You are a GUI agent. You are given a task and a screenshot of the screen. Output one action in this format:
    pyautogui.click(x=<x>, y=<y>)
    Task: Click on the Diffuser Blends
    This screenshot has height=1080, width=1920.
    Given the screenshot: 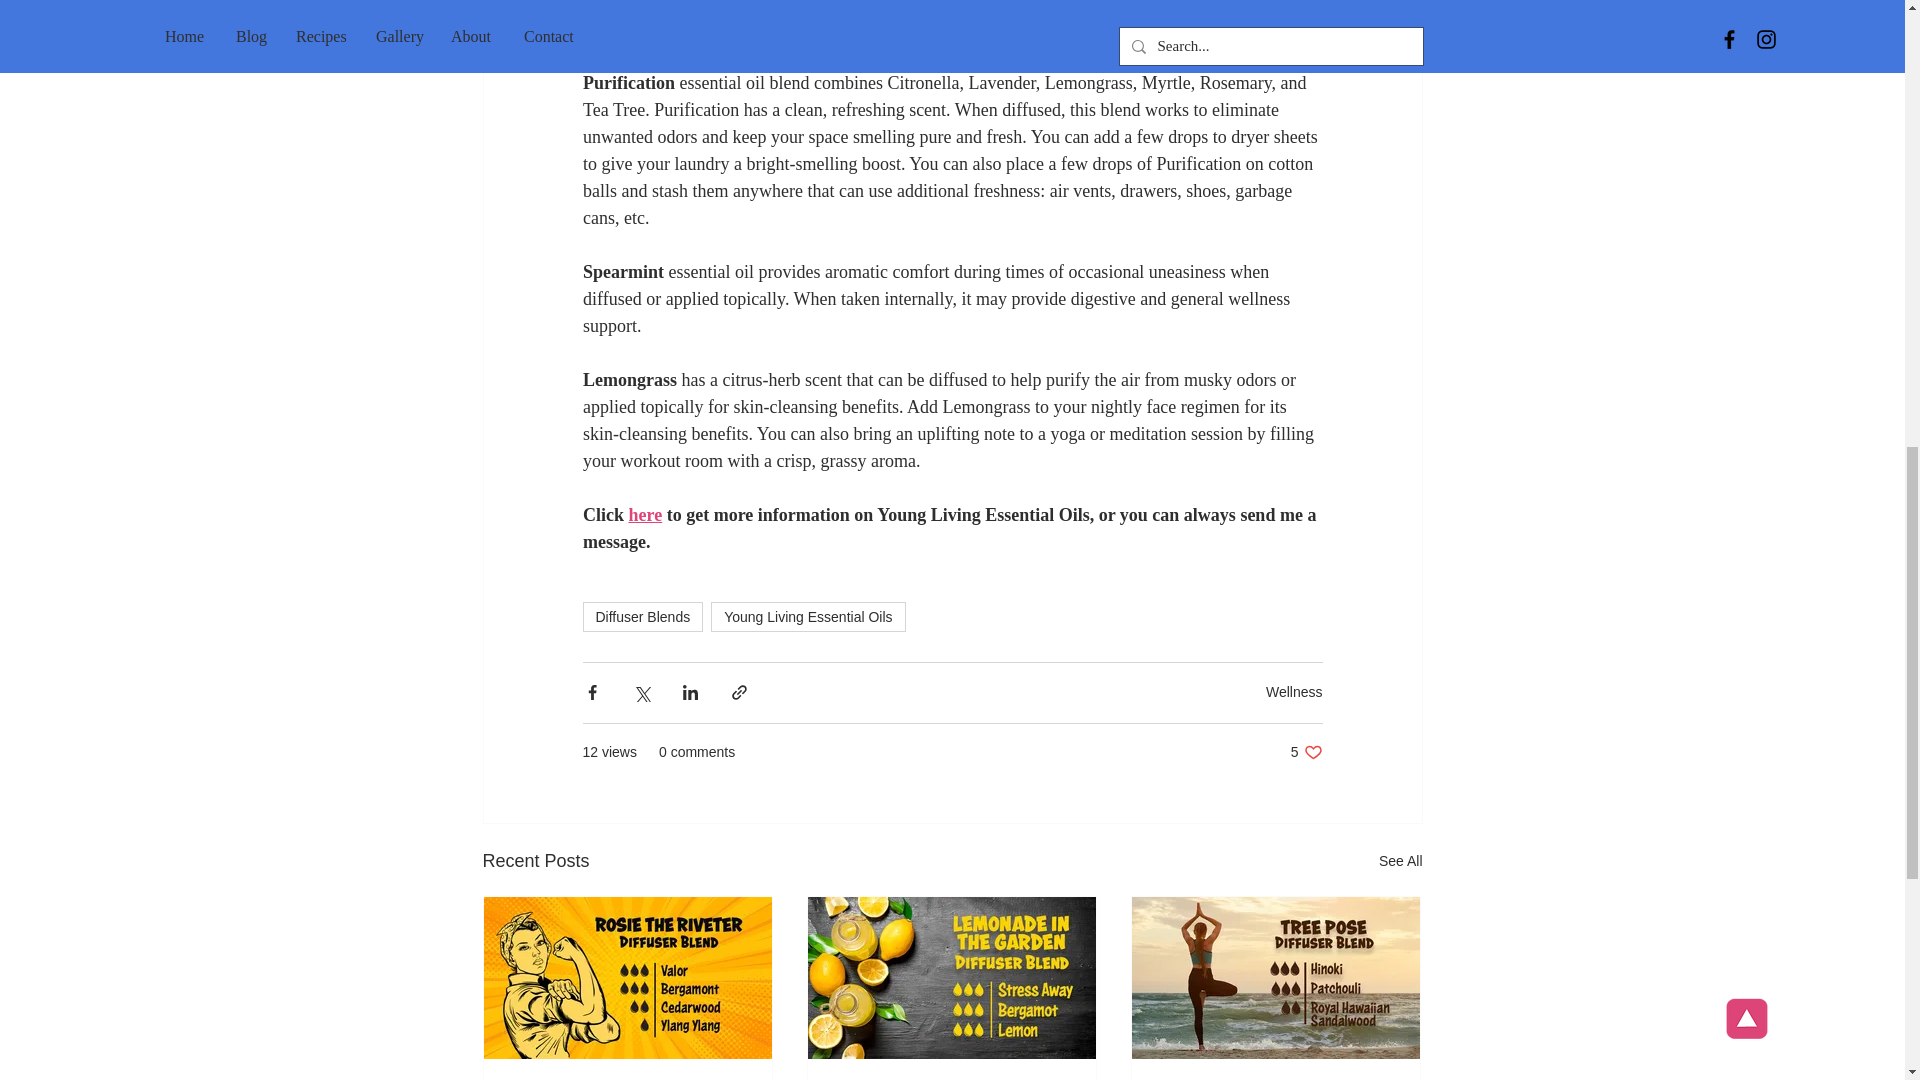 What is the action you would take?
    pyautogui.click(x=1306, y=752)
    